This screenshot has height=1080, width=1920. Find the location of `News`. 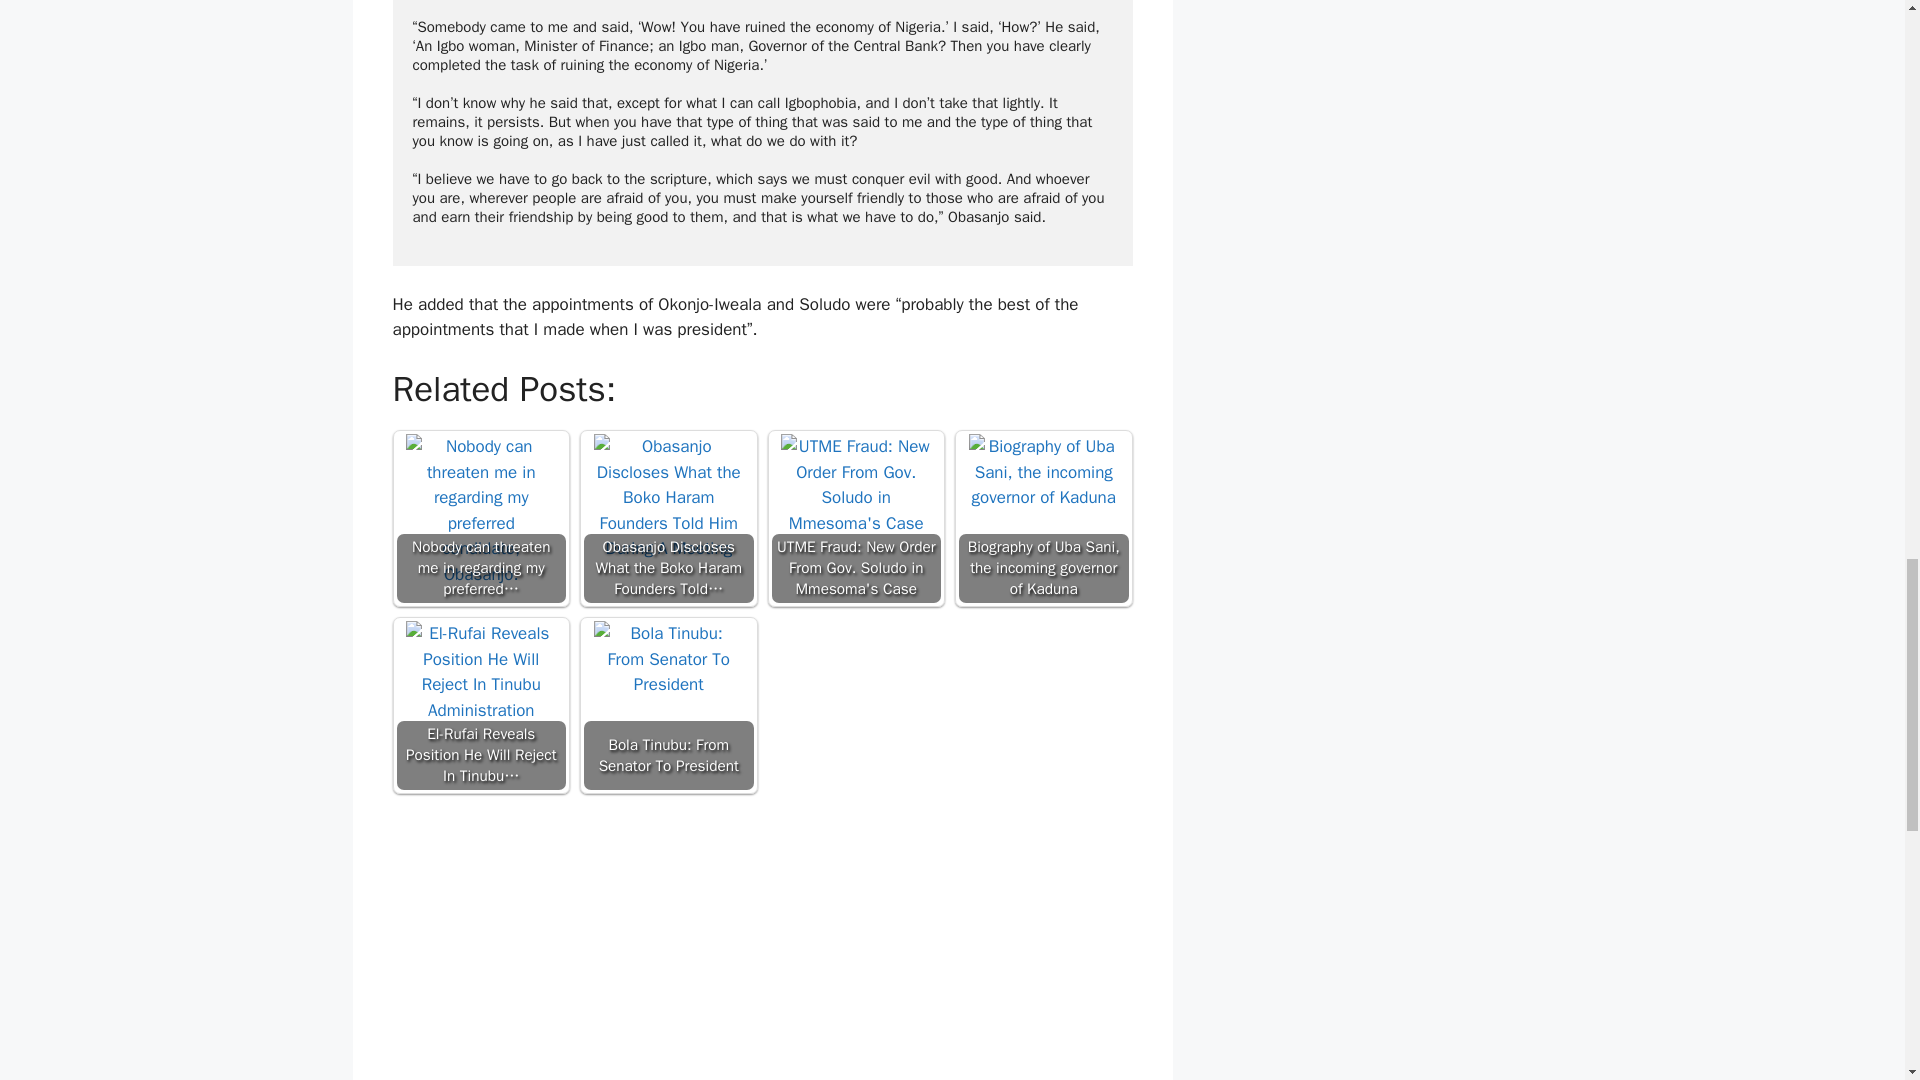

News is located at coordinates (518, 199).